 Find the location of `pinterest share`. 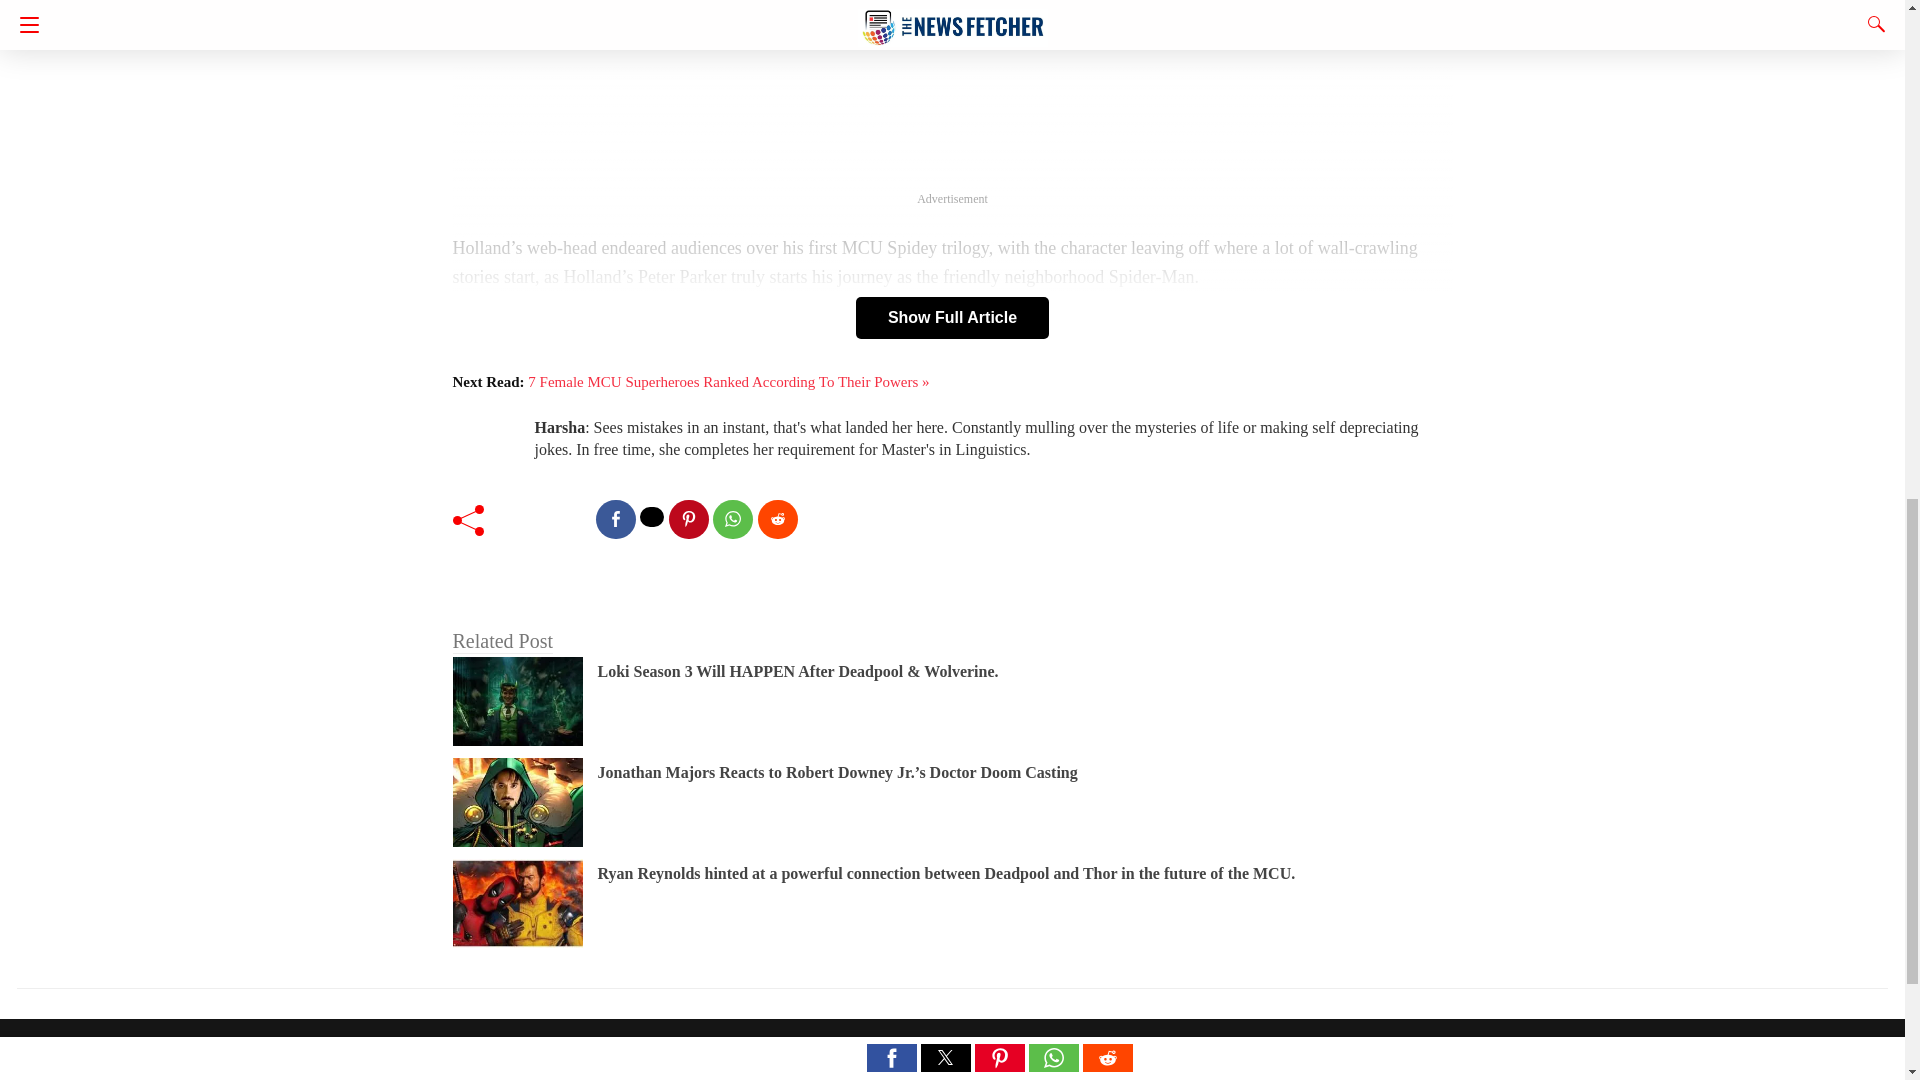

pinterest share is located at coordinates (688, 519).